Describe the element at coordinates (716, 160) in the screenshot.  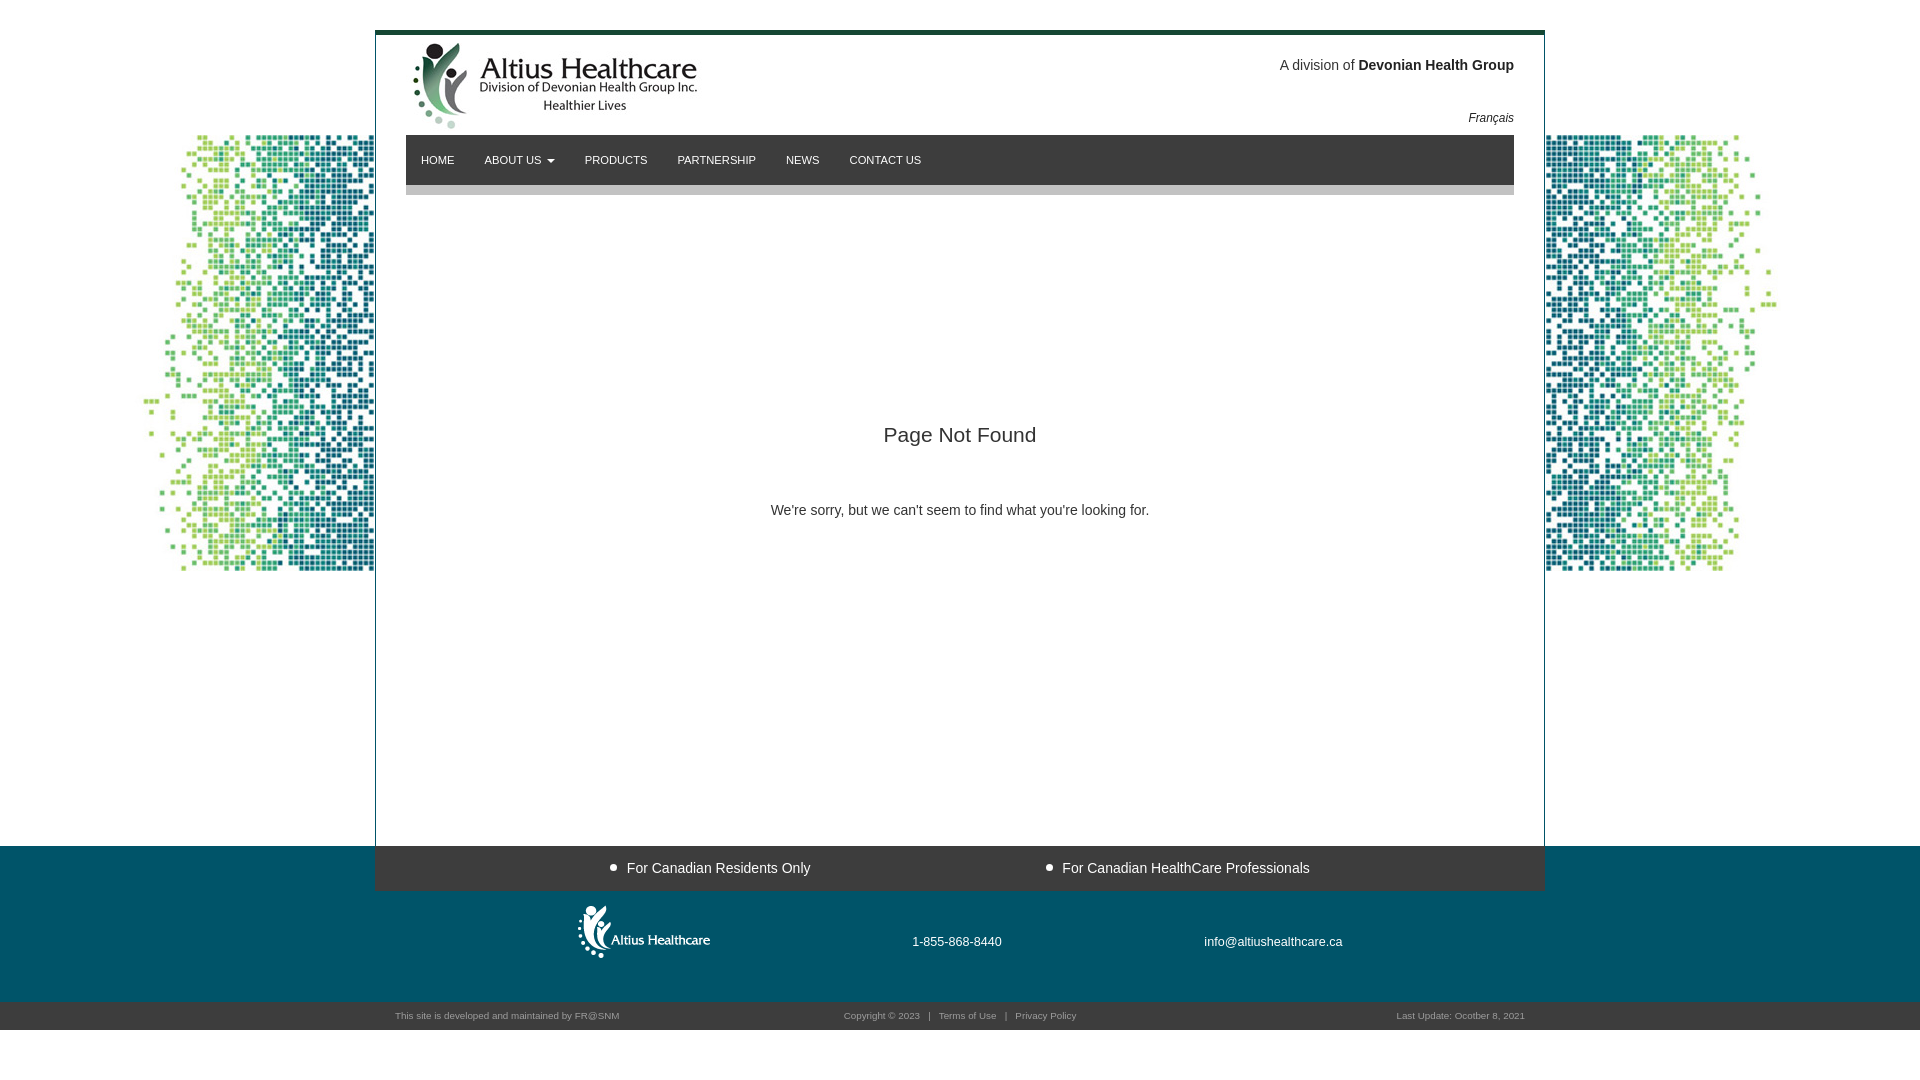
I see `PARTNERSHIP` at that location.